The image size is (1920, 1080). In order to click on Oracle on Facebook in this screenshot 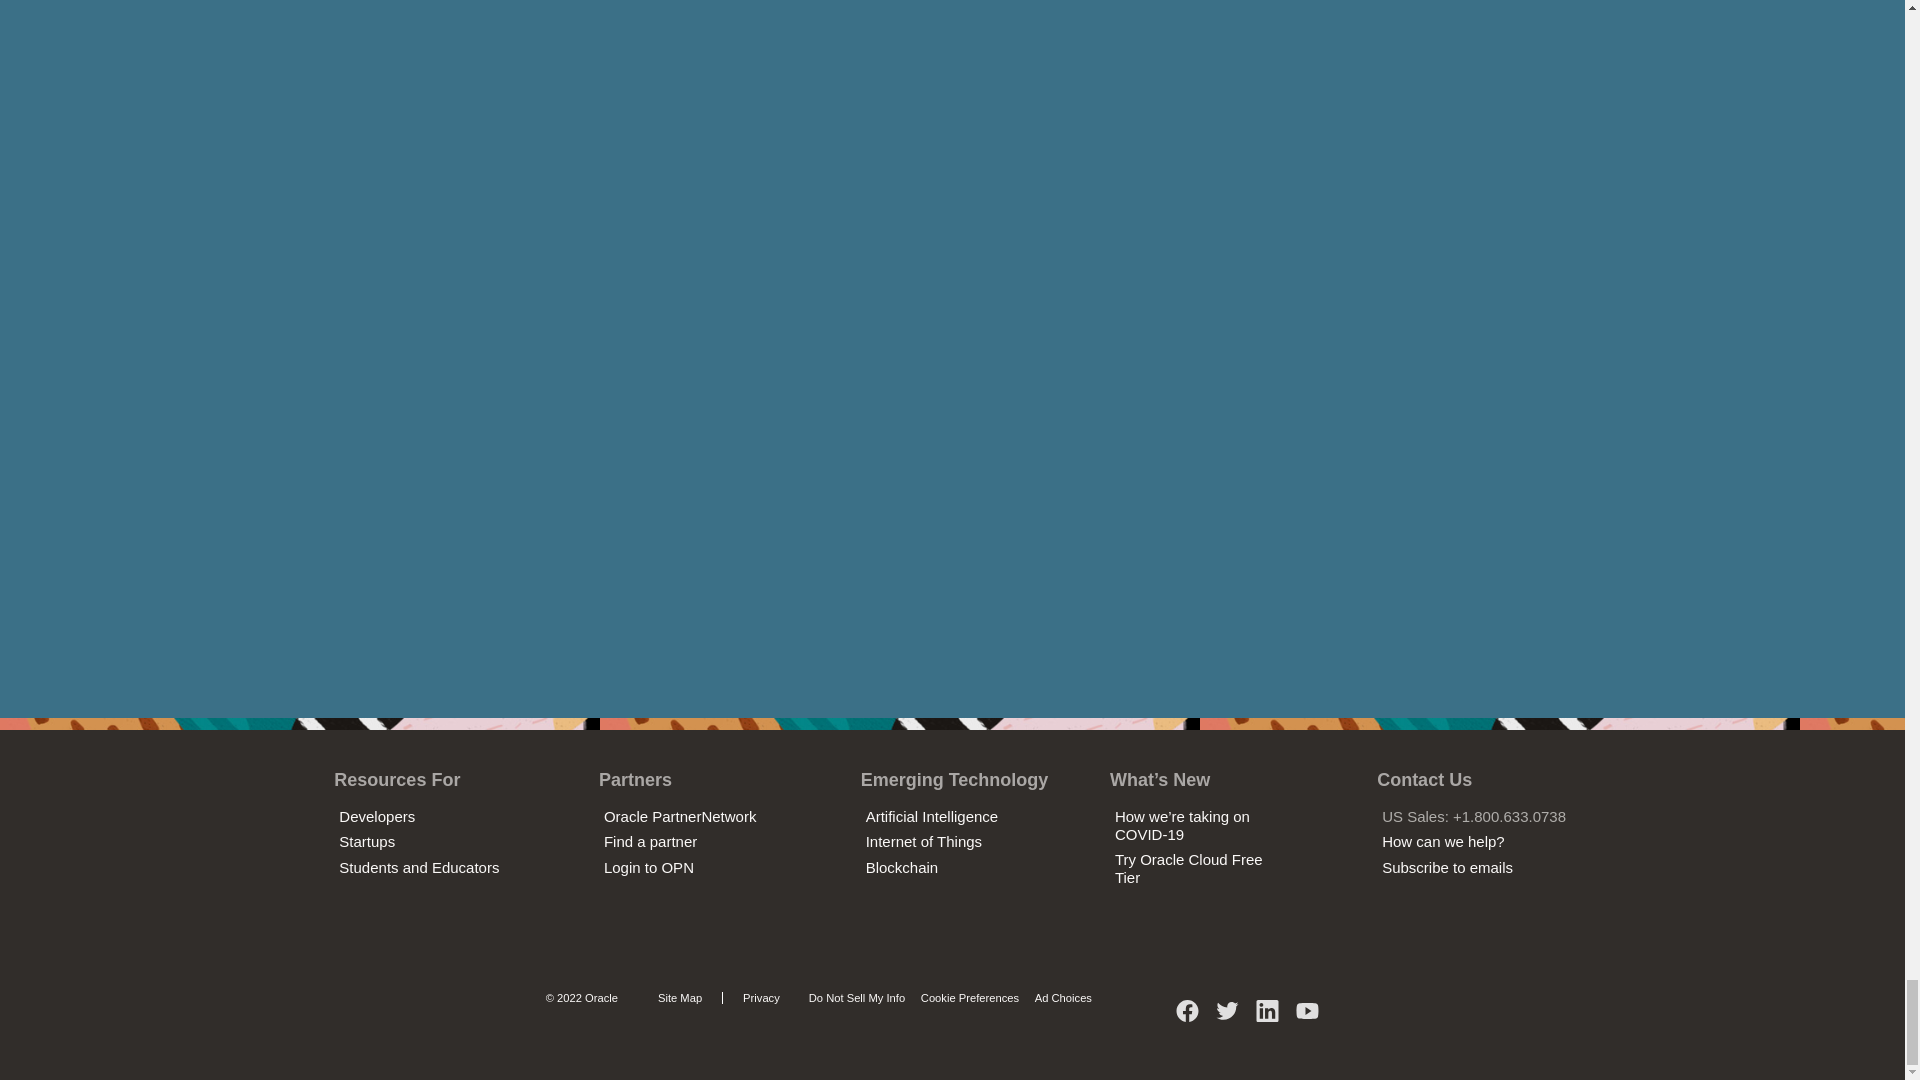, I will do `click(1188, 1018)`.